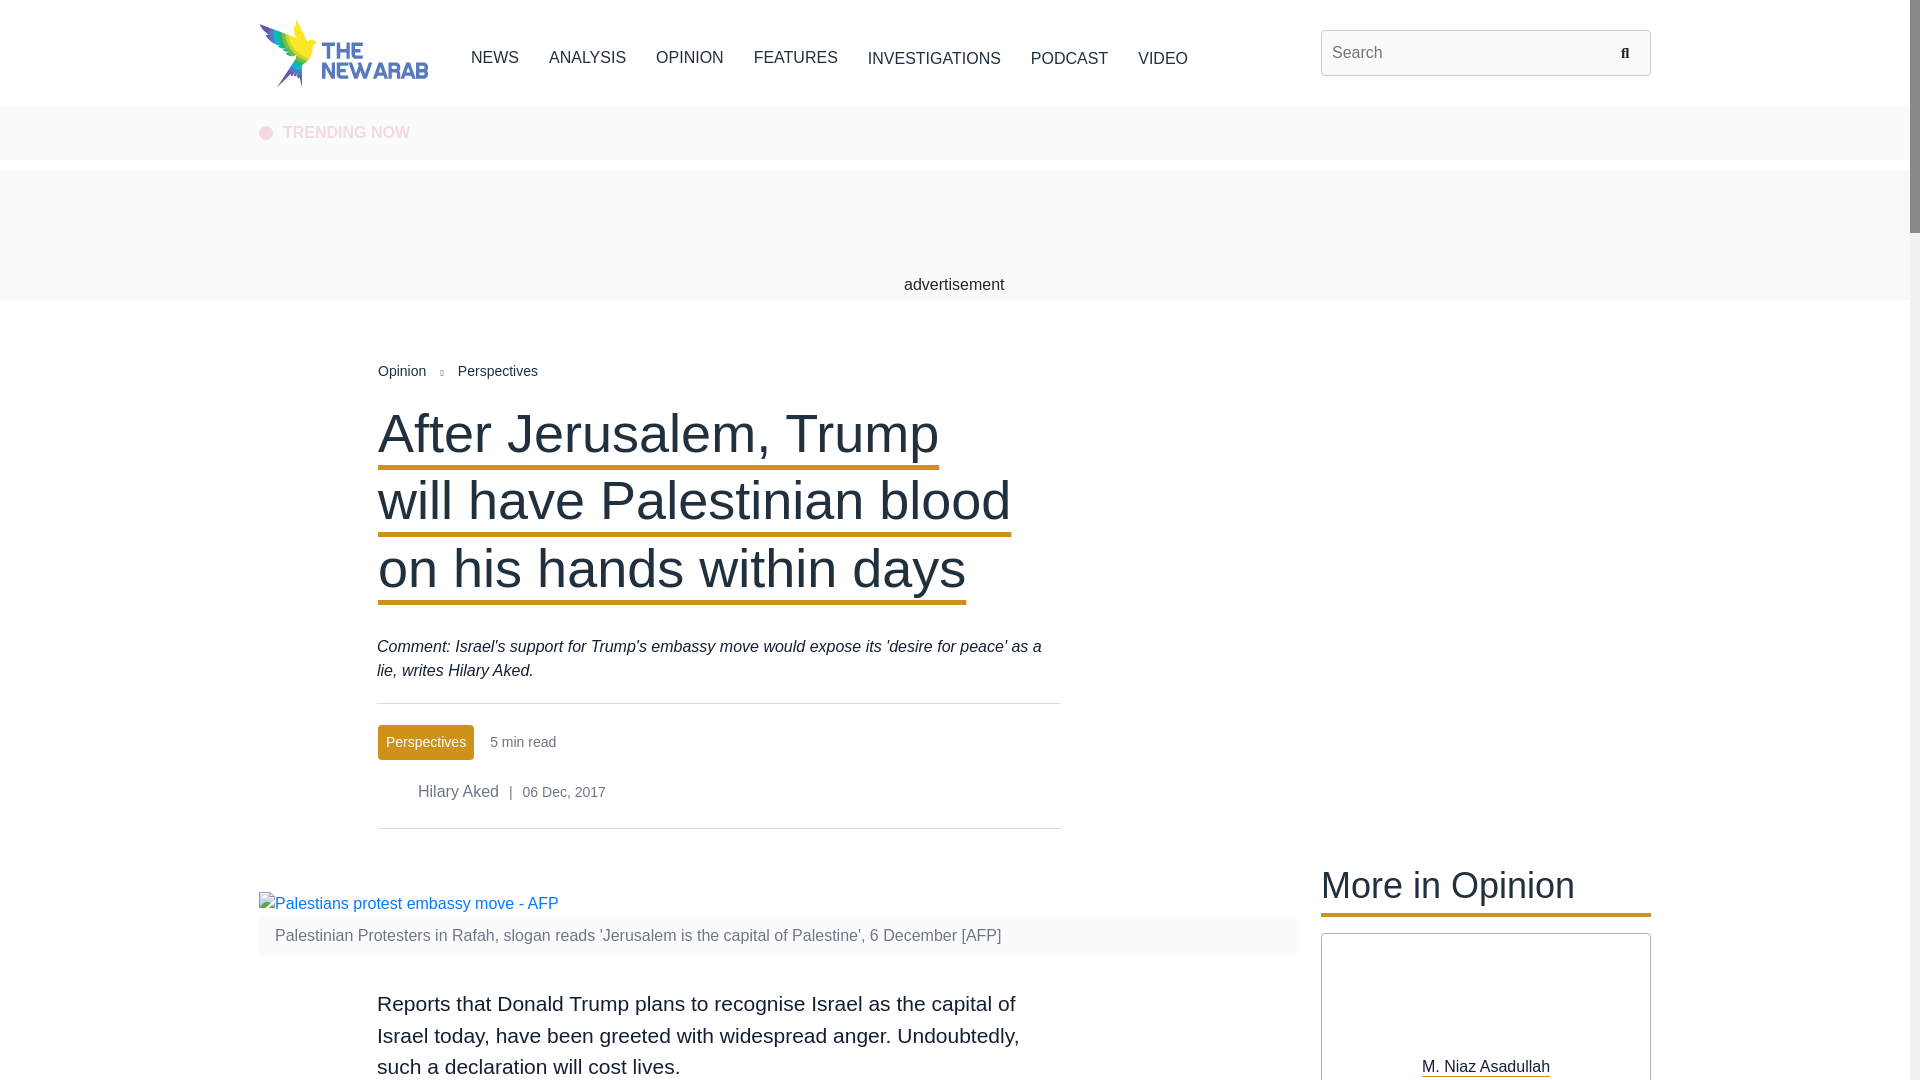  What do you see at coordinates (1628, 52) in the screenshot?
I see `Search` at bounding box center [1628, 52].